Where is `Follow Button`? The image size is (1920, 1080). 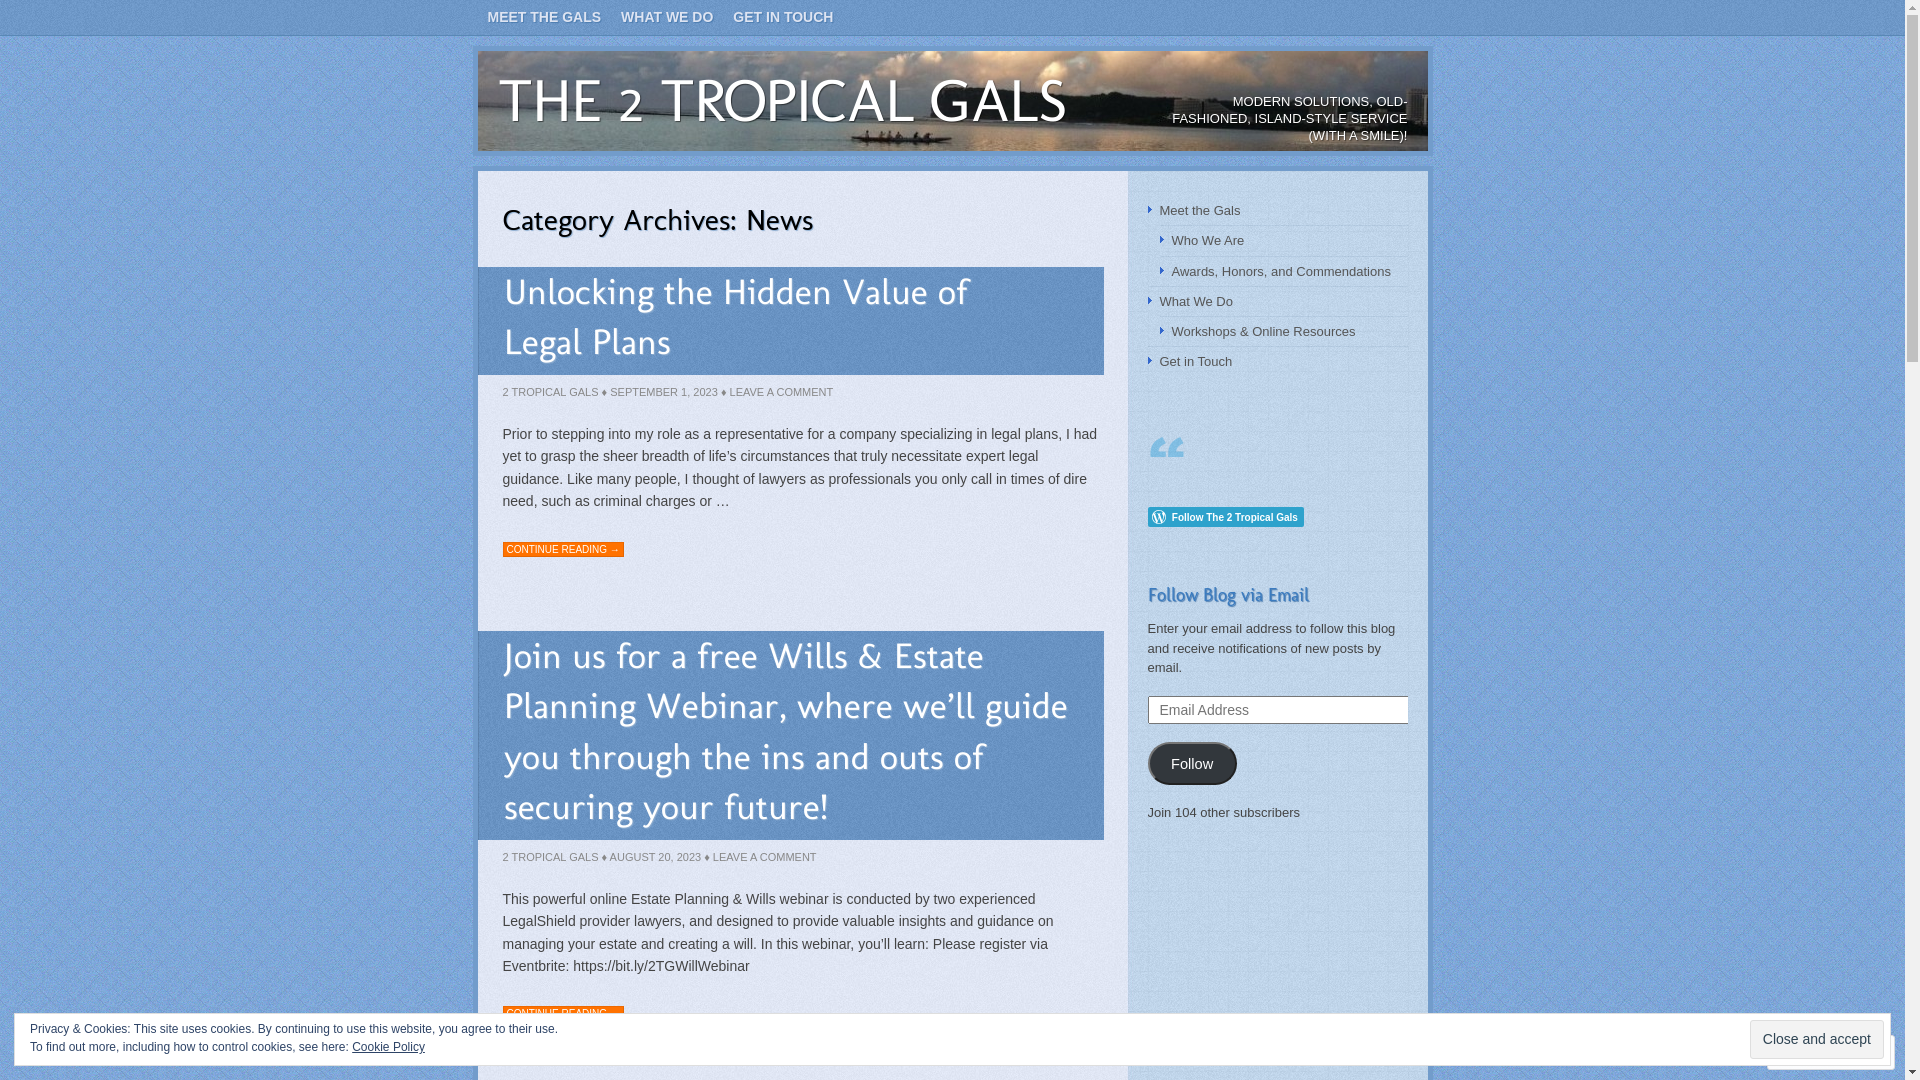
Follow Button is located at coordinates (1278, 516).